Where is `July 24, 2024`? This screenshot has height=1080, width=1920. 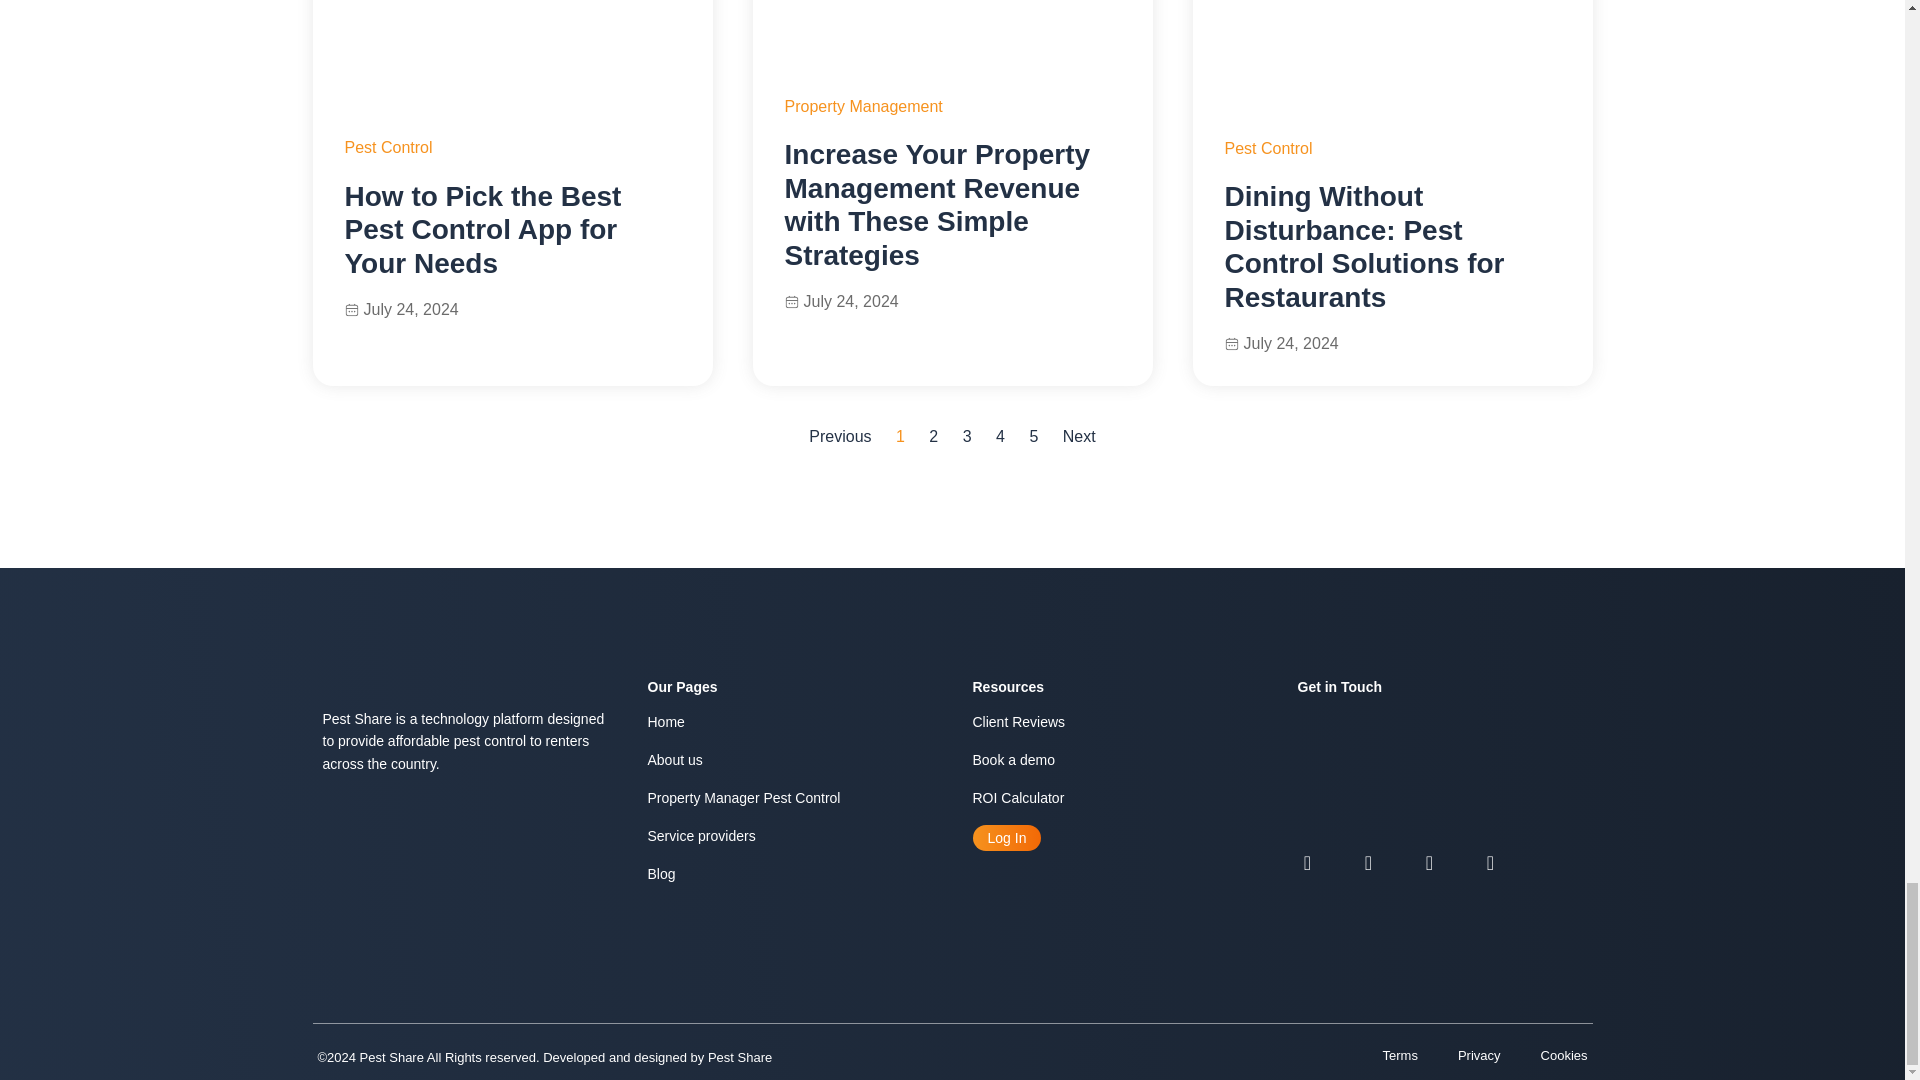
July 24, 2024 is located at coordinates (400, 309).